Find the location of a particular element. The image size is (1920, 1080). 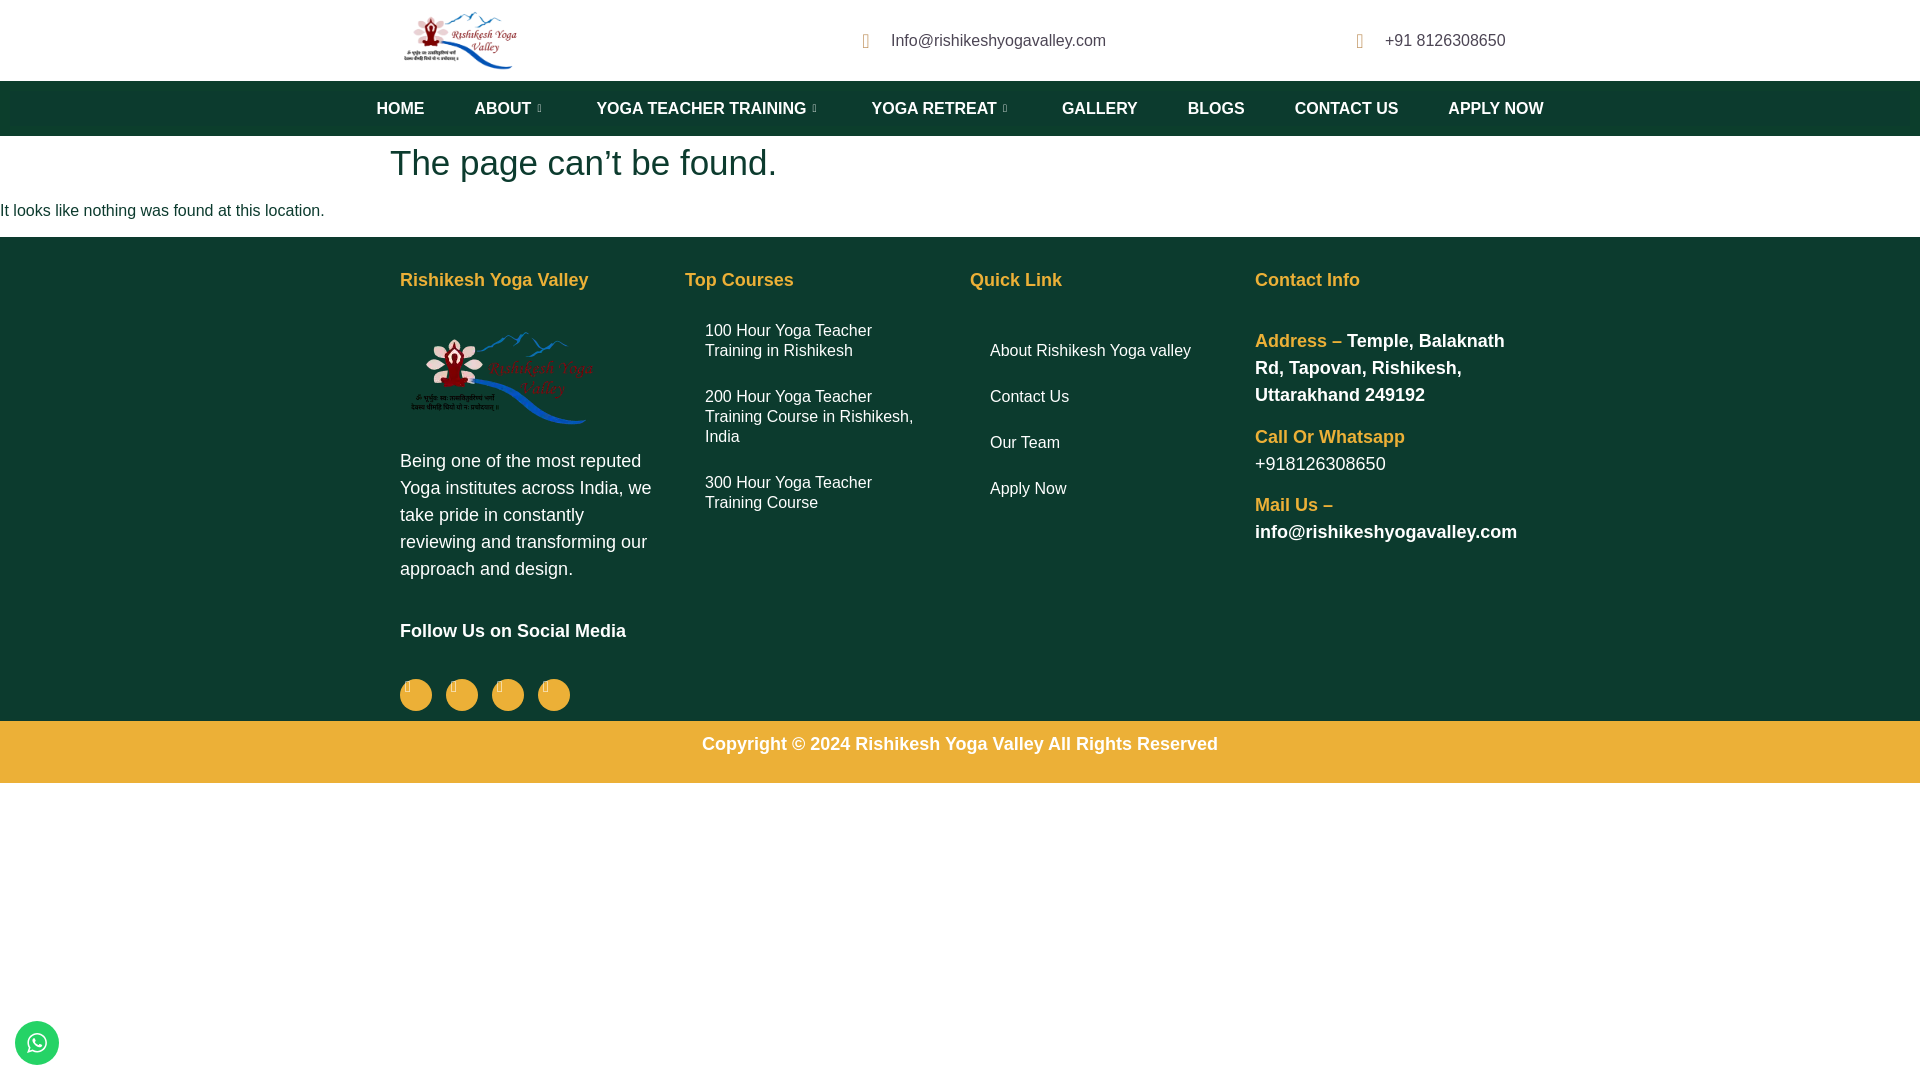

CONTACT US is located at coordinates (1346, 108).